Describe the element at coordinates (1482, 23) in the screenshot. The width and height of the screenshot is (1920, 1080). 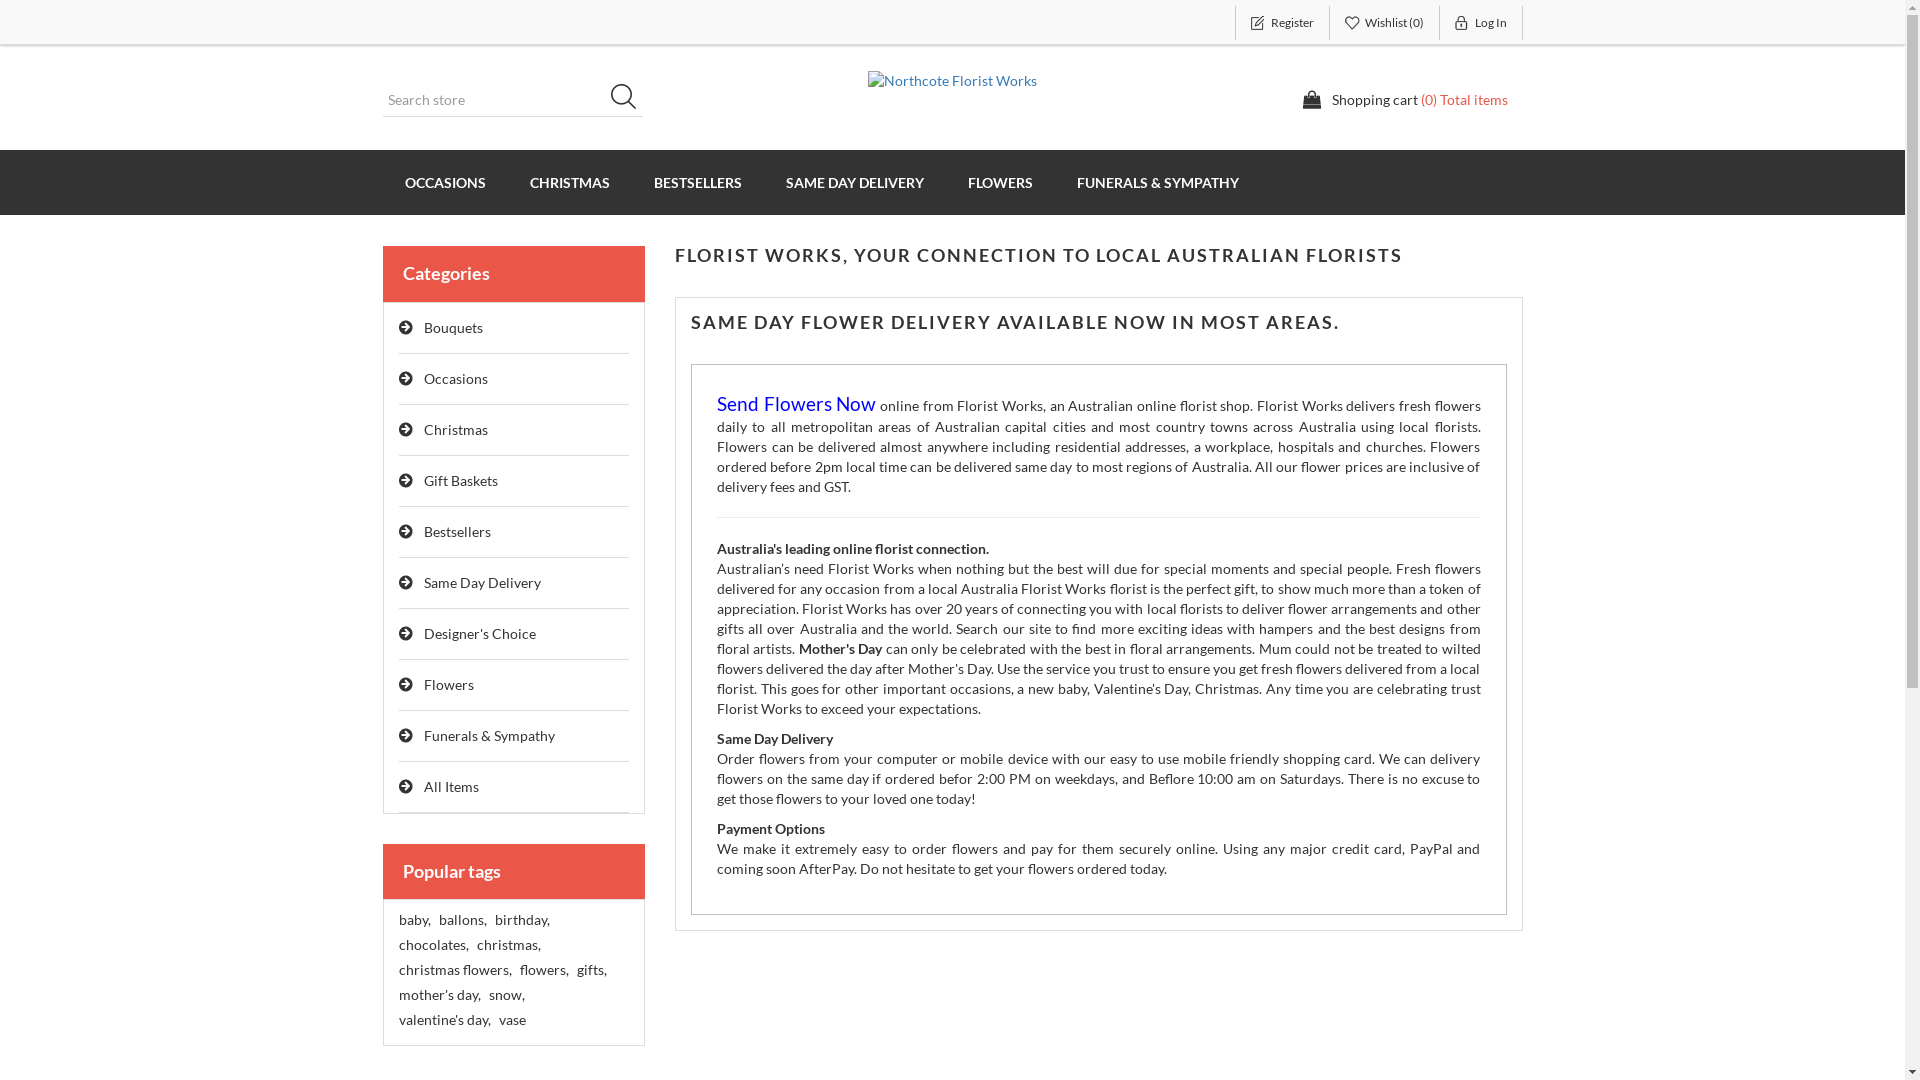
I see `Log In` at that location.